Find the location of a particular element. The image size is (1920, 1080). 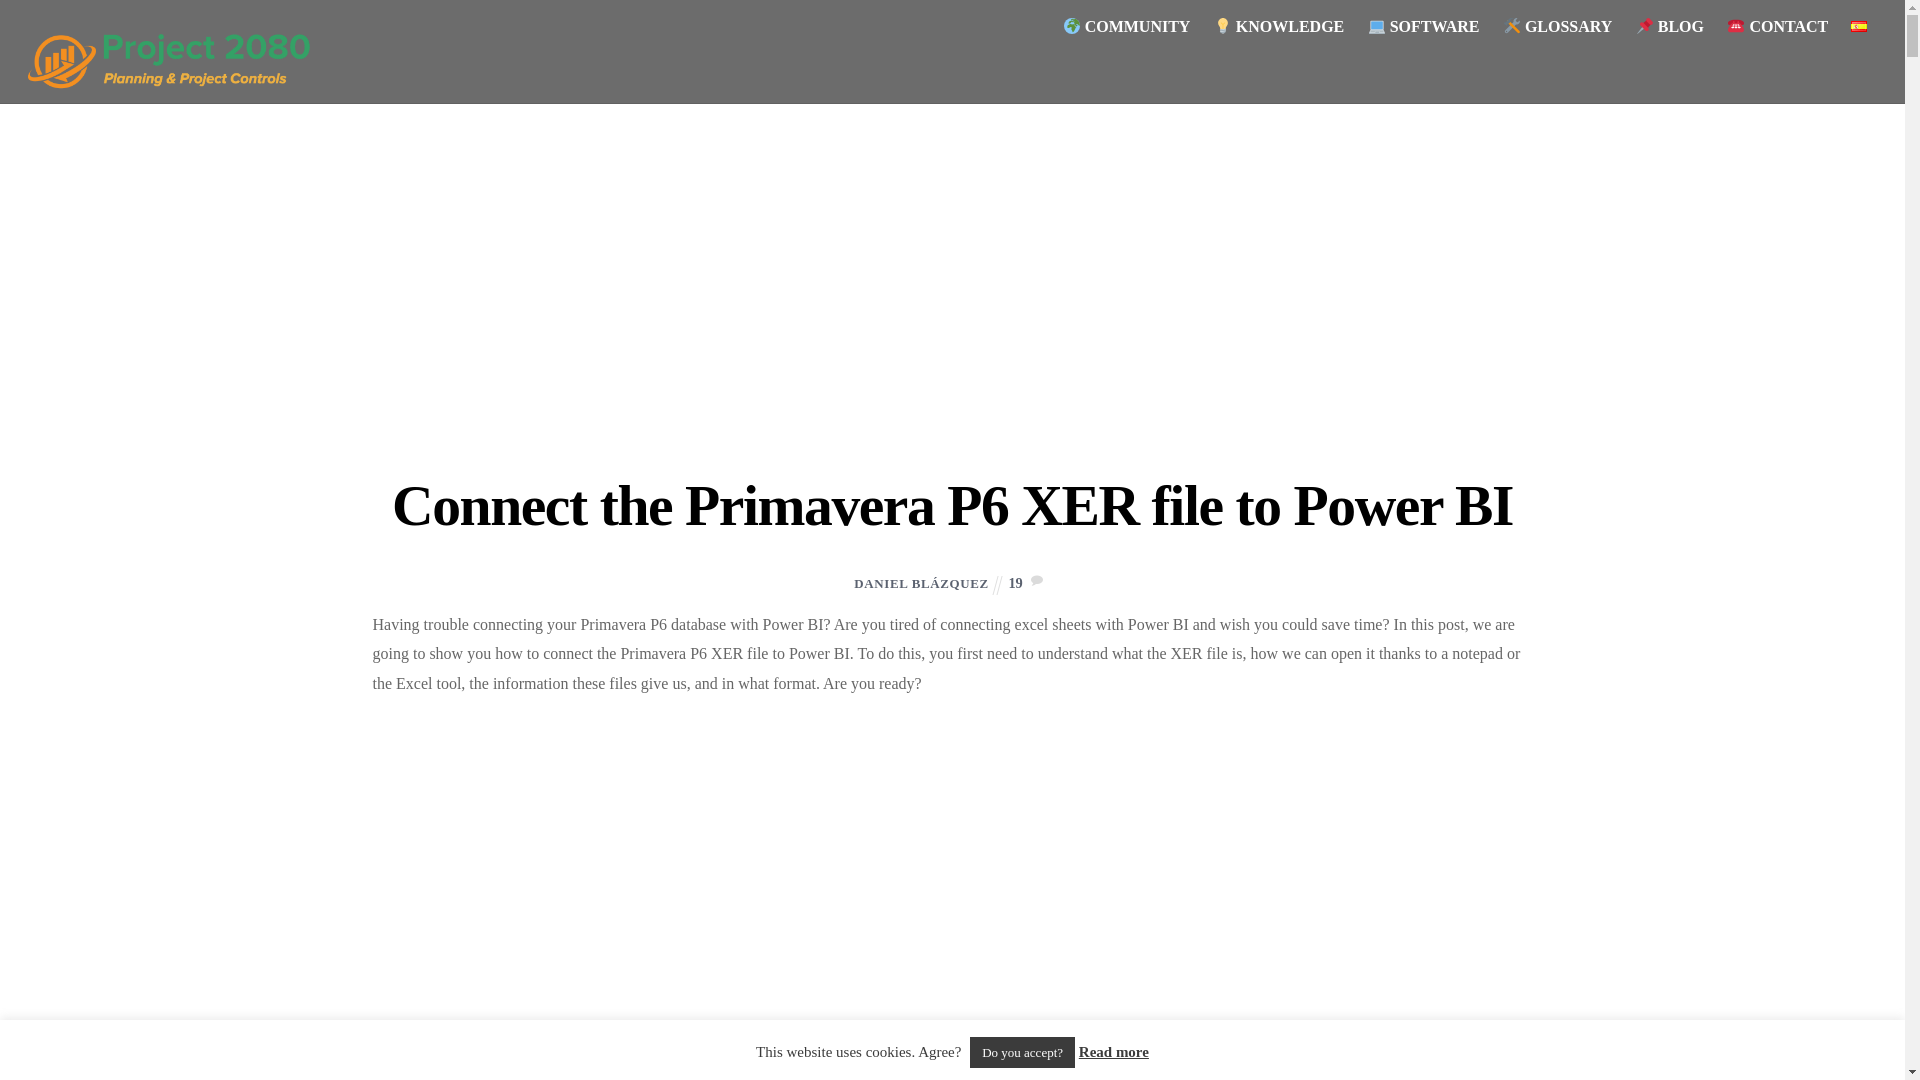

KNOWLEDGE is located at coordinates (1278, 26).